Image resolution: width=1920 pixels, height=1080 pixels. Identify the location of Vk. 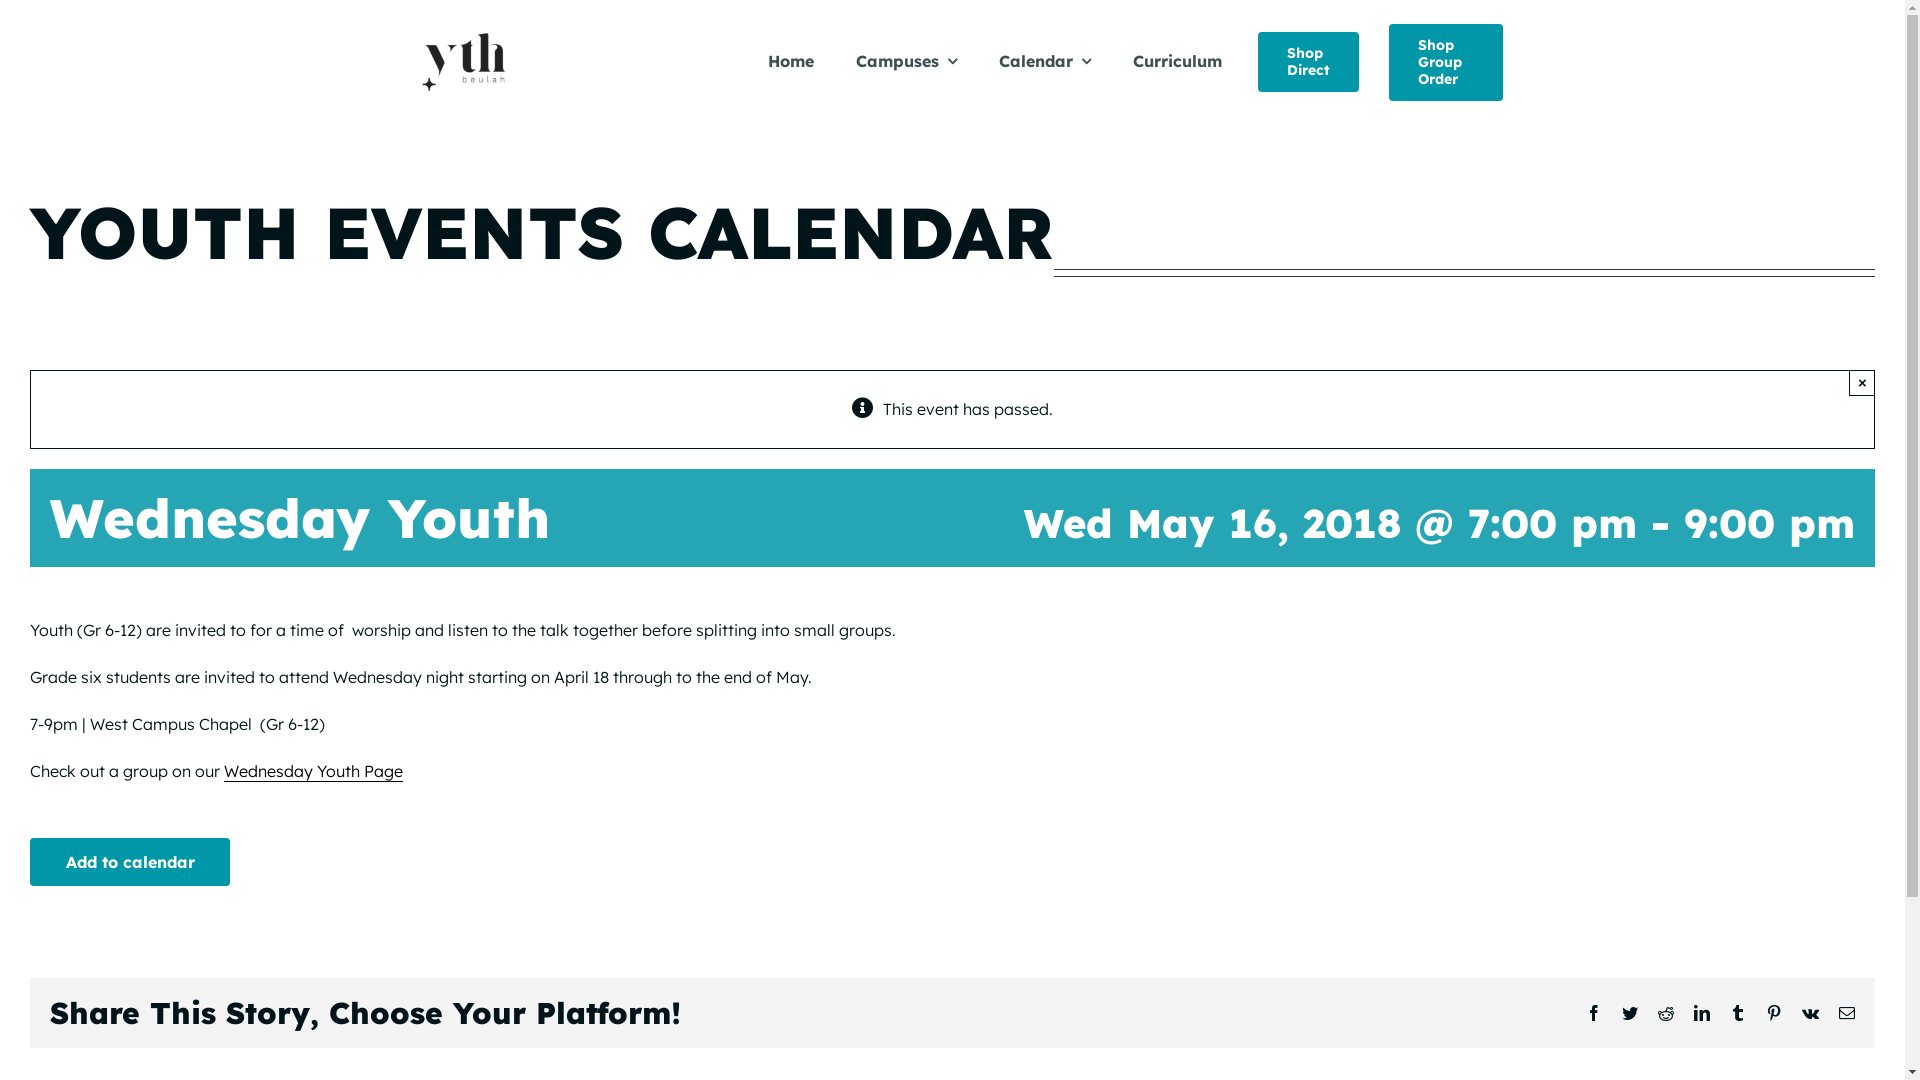
(1810, 1013).